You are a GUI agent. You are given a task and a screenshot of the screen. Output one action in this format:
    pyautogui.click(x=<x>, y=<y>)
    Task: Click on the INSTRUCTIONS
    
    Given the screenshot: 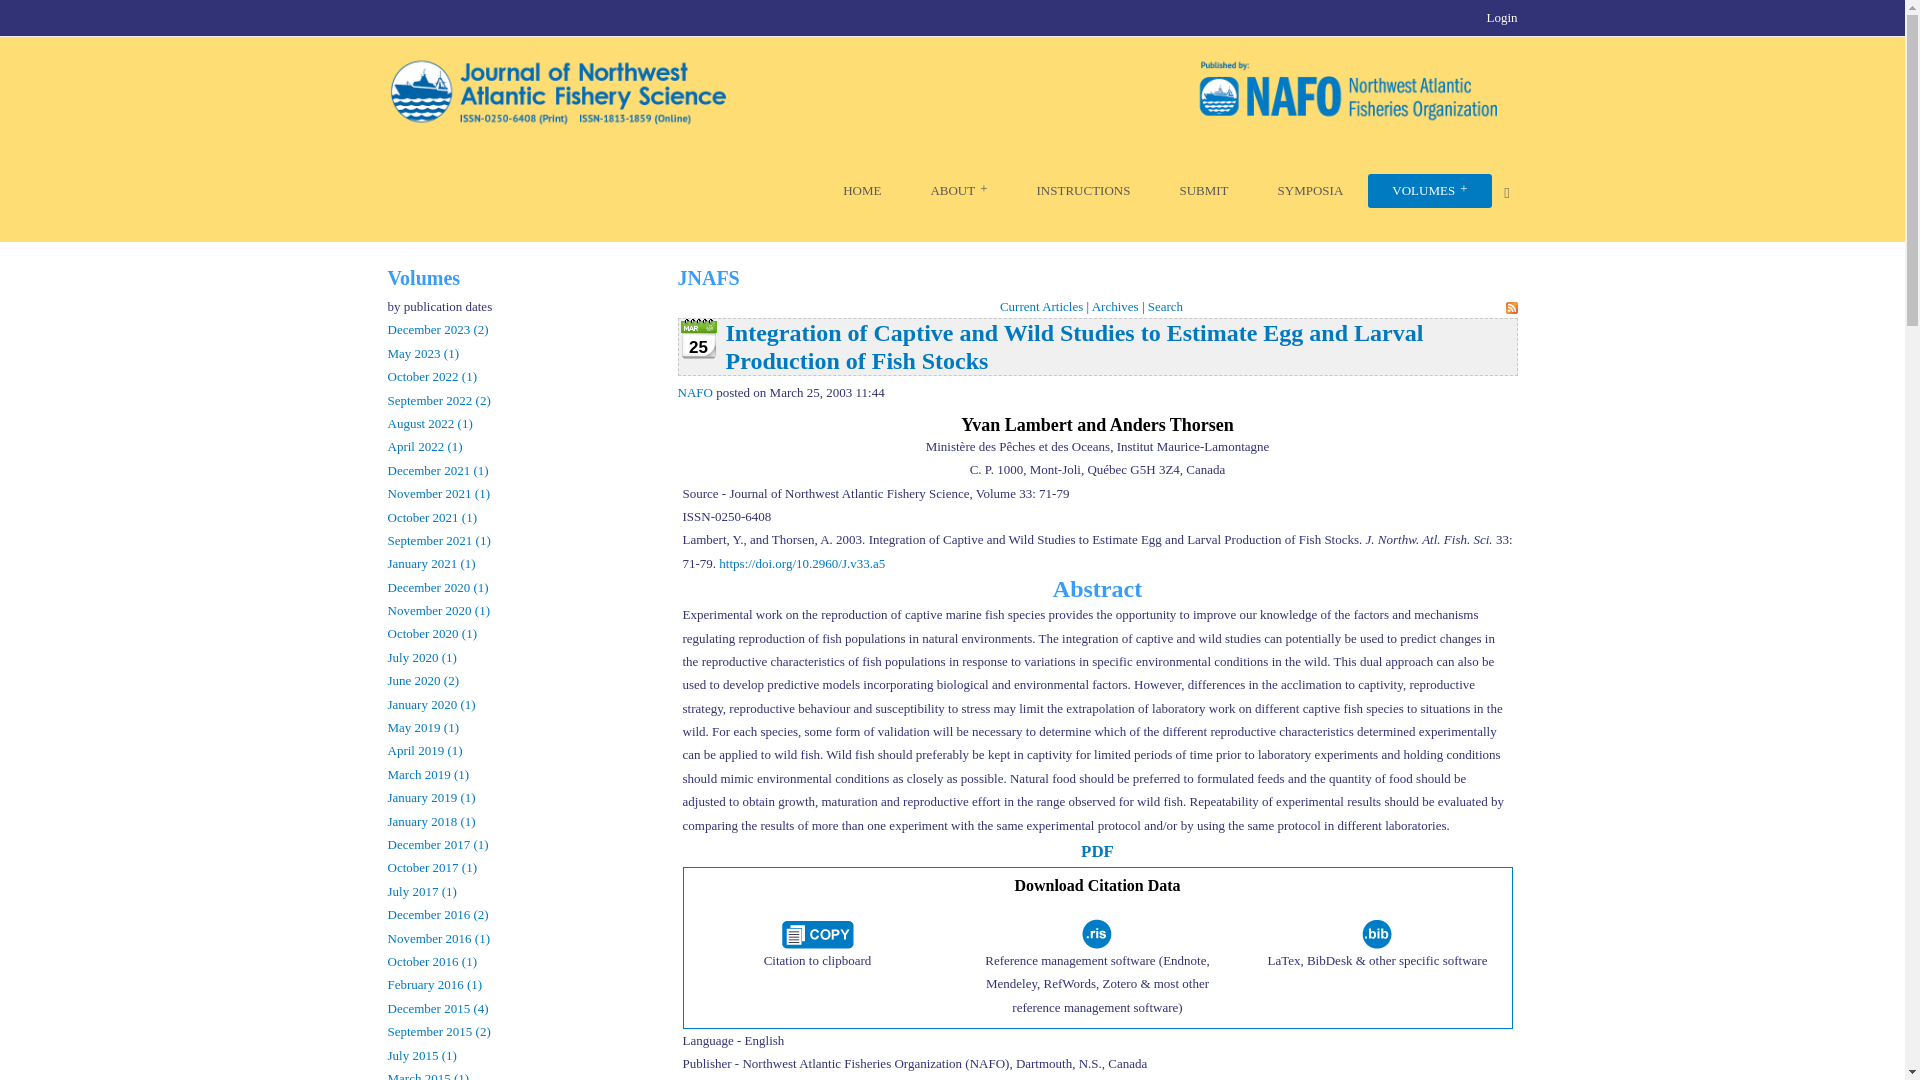 What is the action you would take?
    pyautogui.click(x=1084, y=190)
    